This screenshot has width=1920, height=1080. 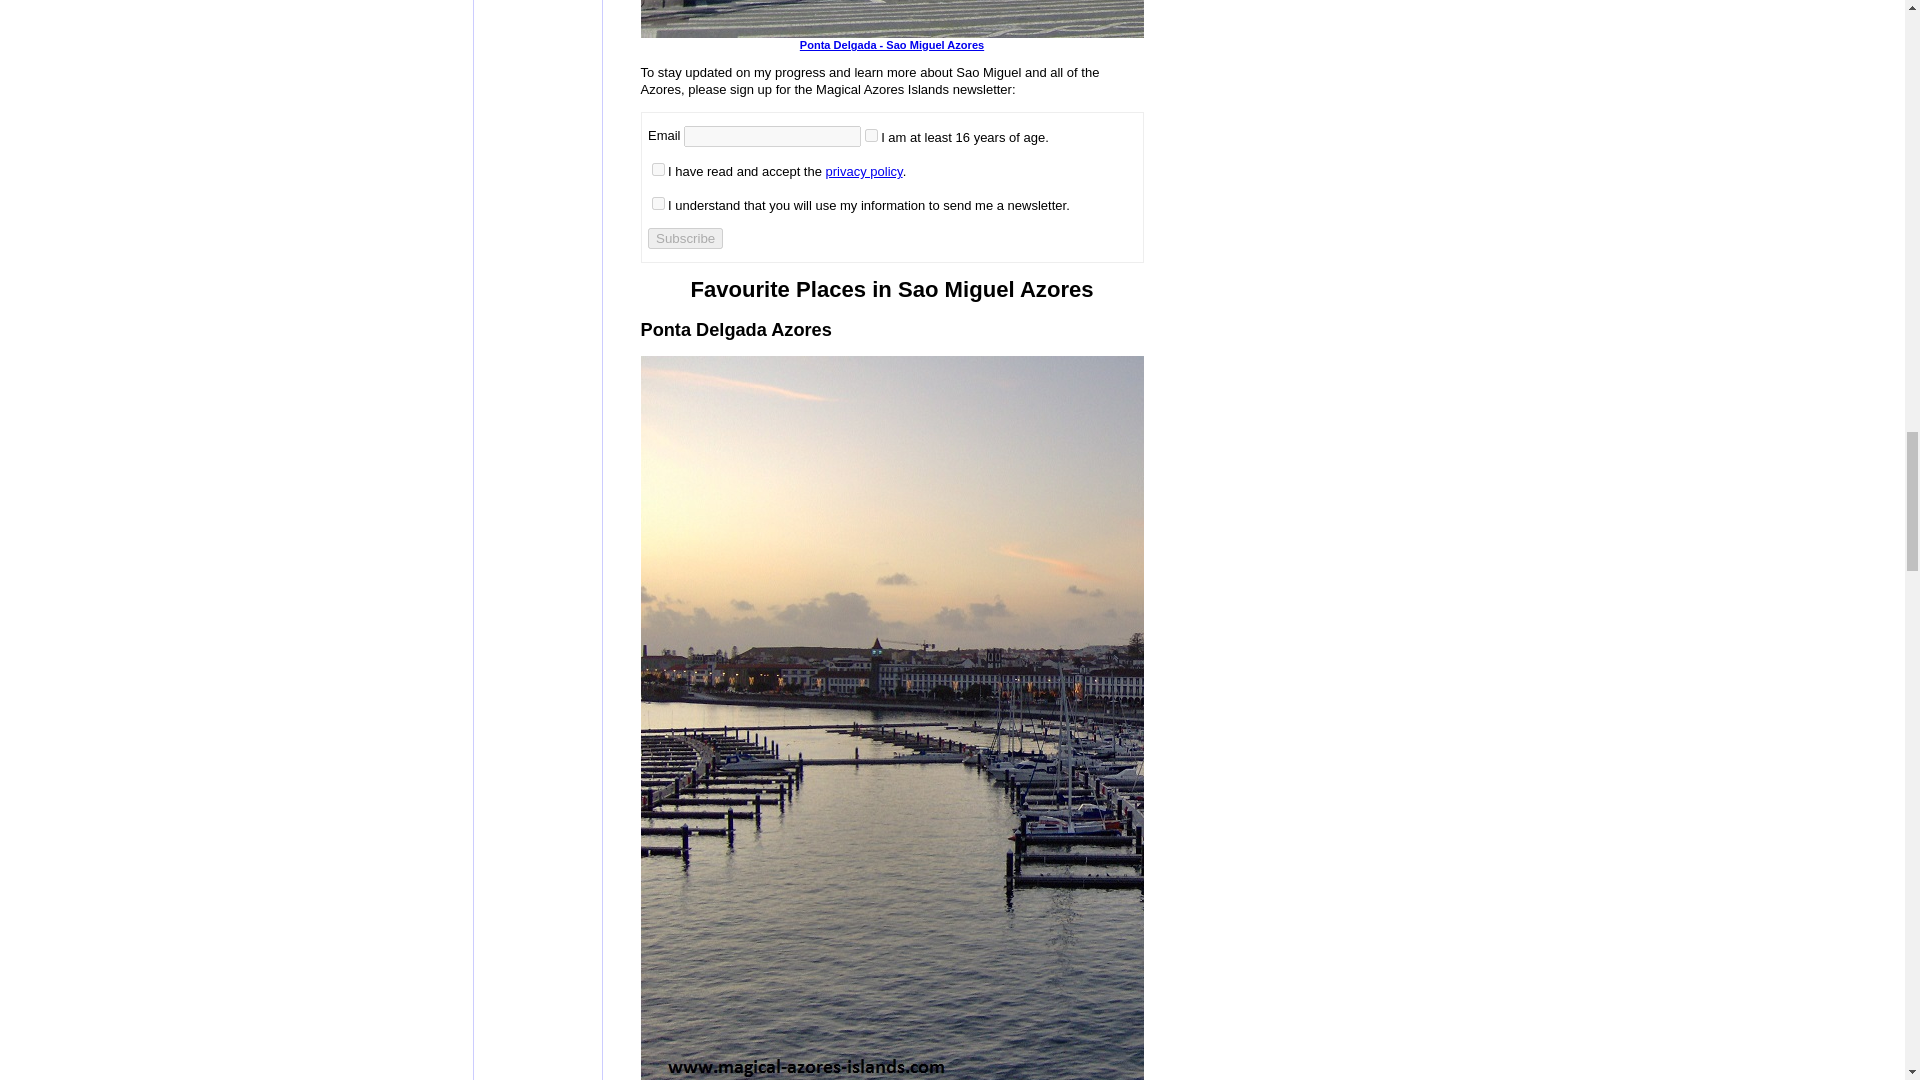 What do you see at coordinates (1139, 38) in the screenshot?
I see `Ponta Delgada - Sao Miguel Azores` at bounding box center [1139, 38].